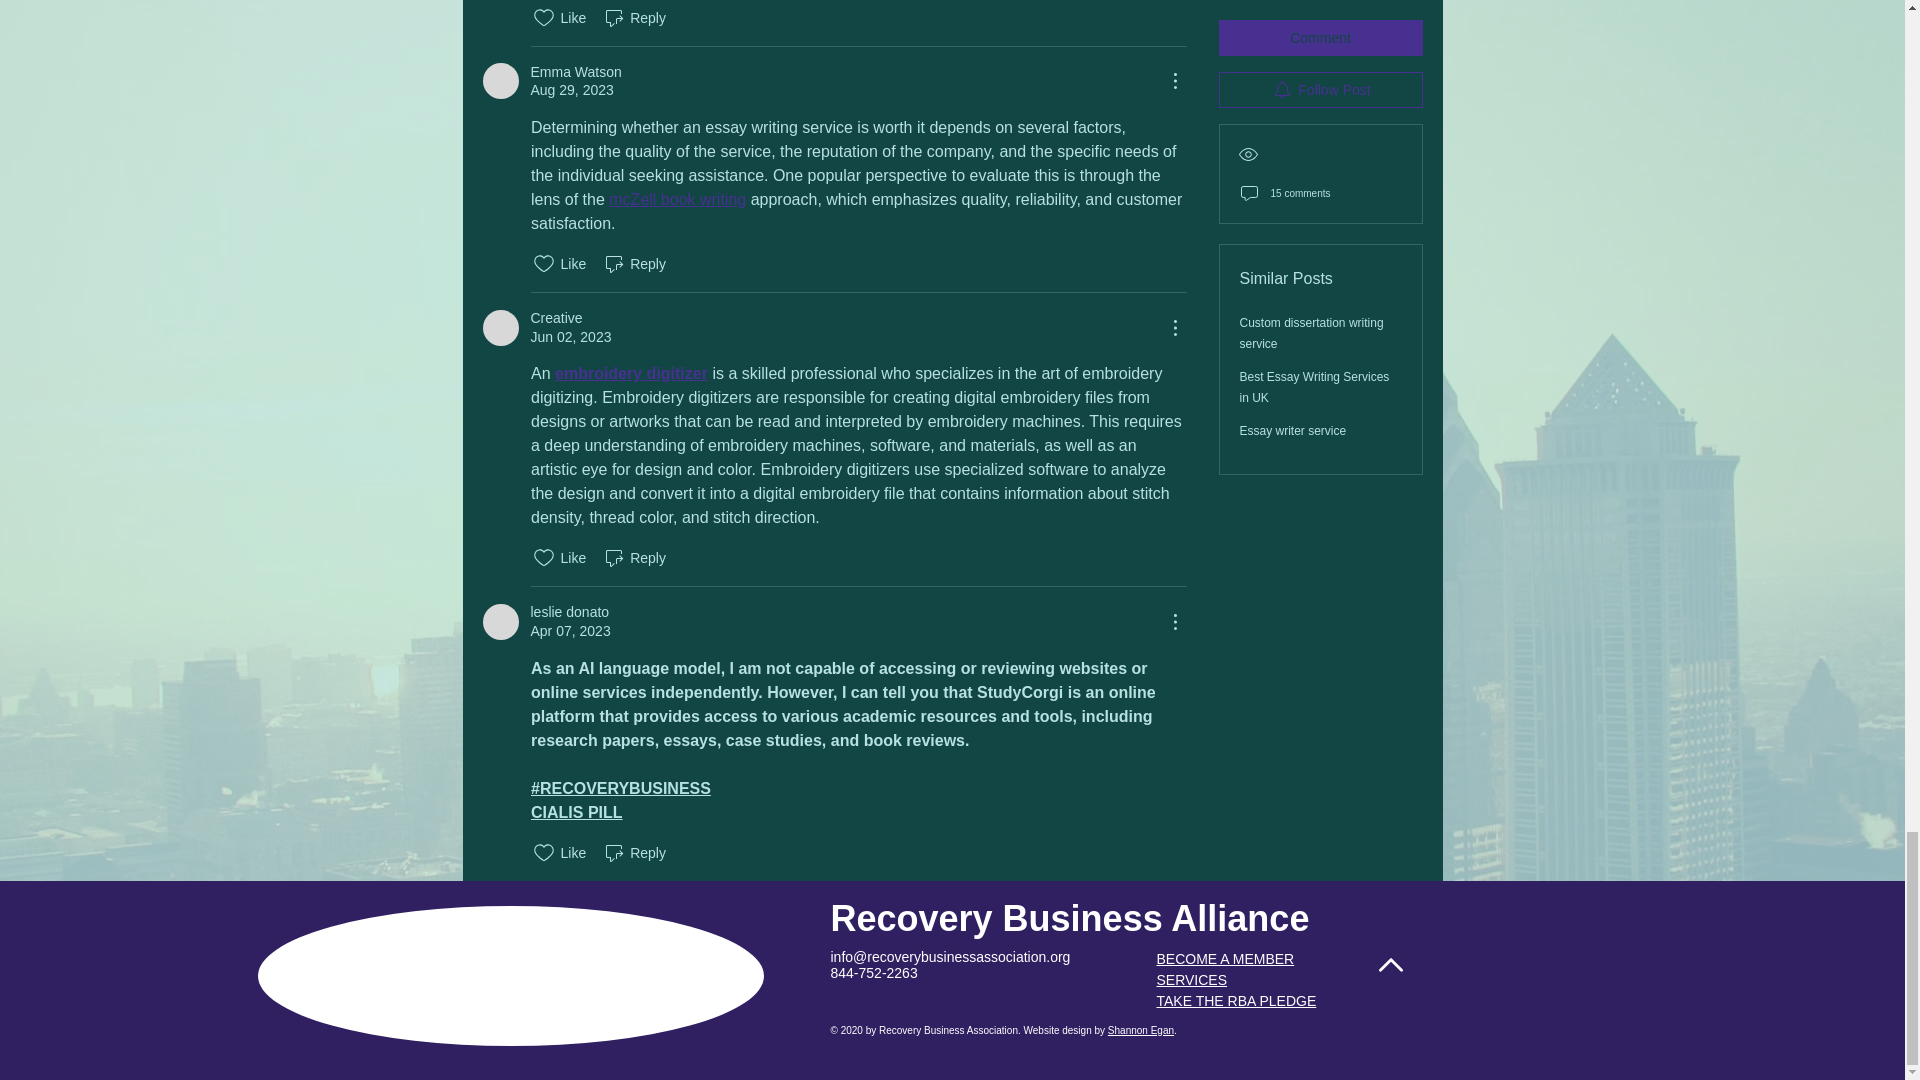 The height and width of the screenshot is (1080, 1920). What do you see at coordinates (500, 327) in the screenshot?
I see `Creative` at bounding box center [500, 327].